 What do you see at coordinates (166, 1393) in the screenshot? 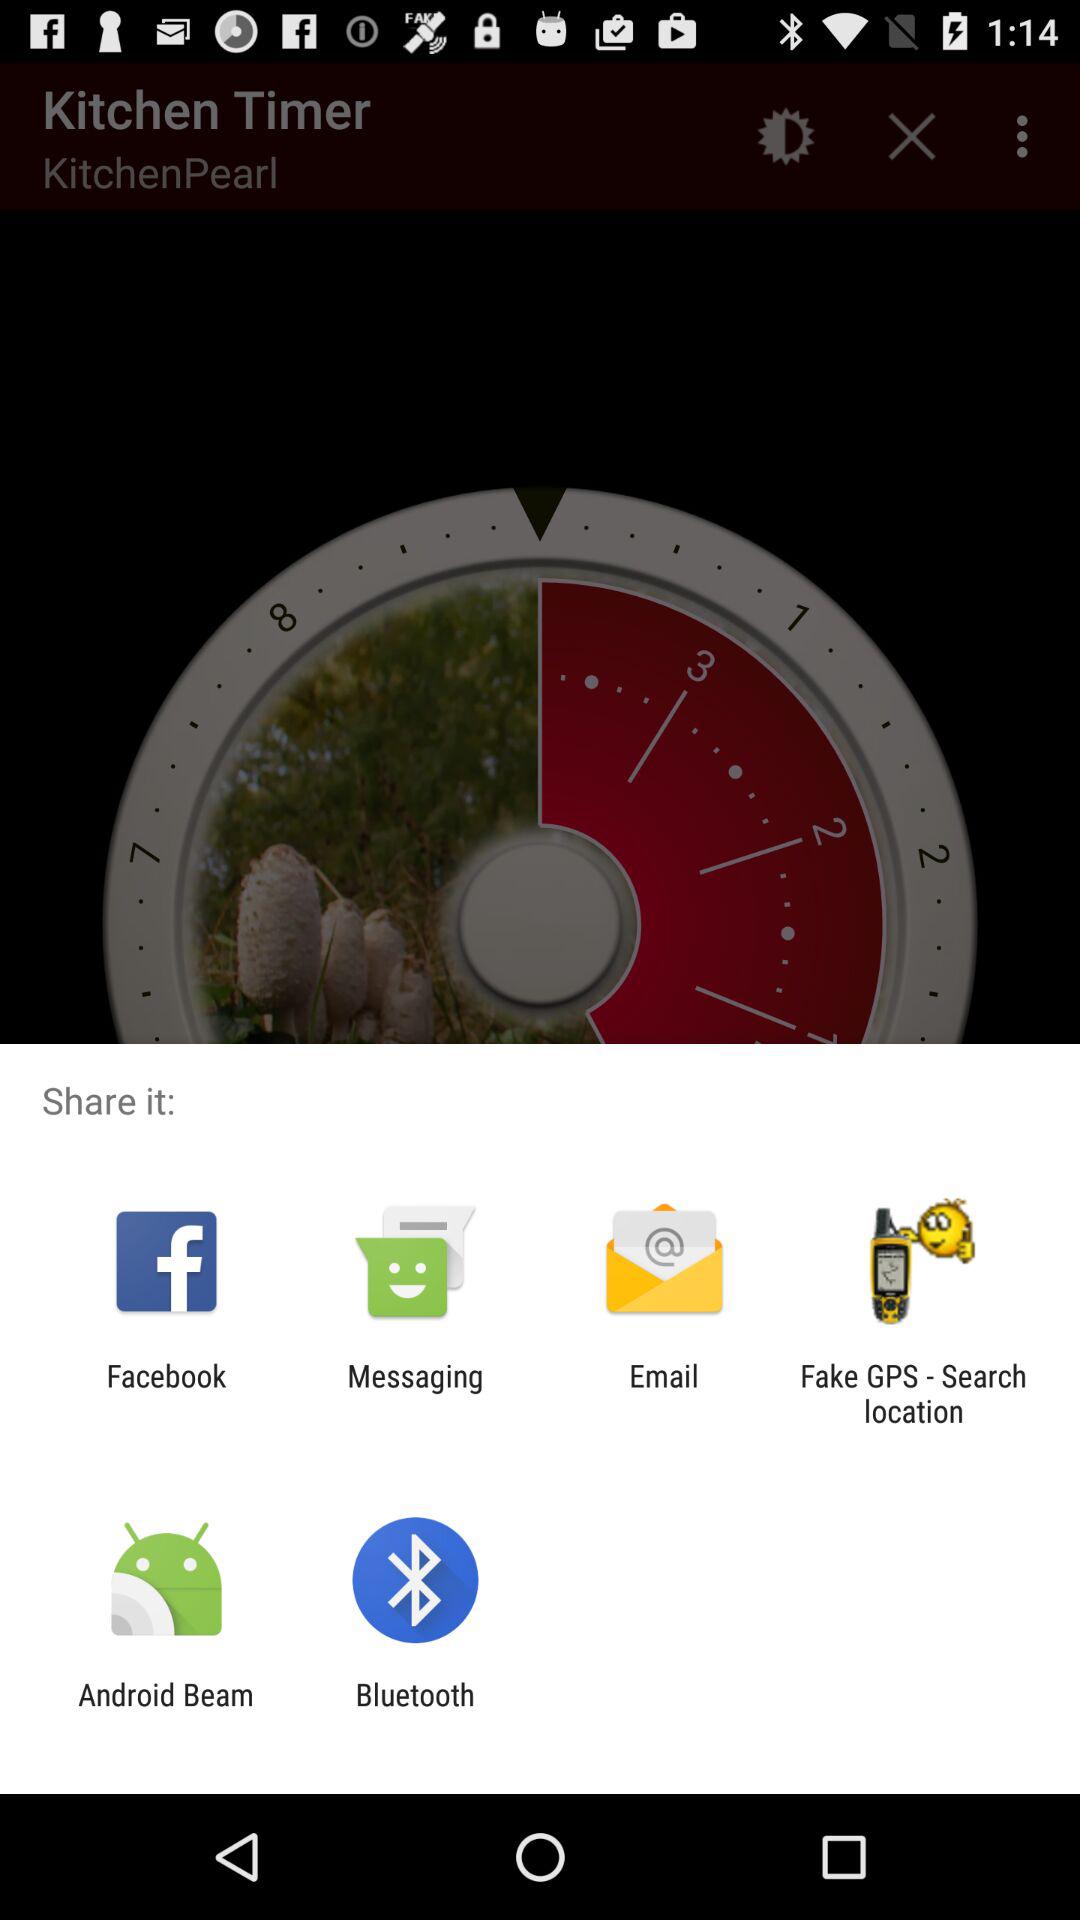
I see `turn off app next to the messaging icon` at bounding box center [166, 1393].